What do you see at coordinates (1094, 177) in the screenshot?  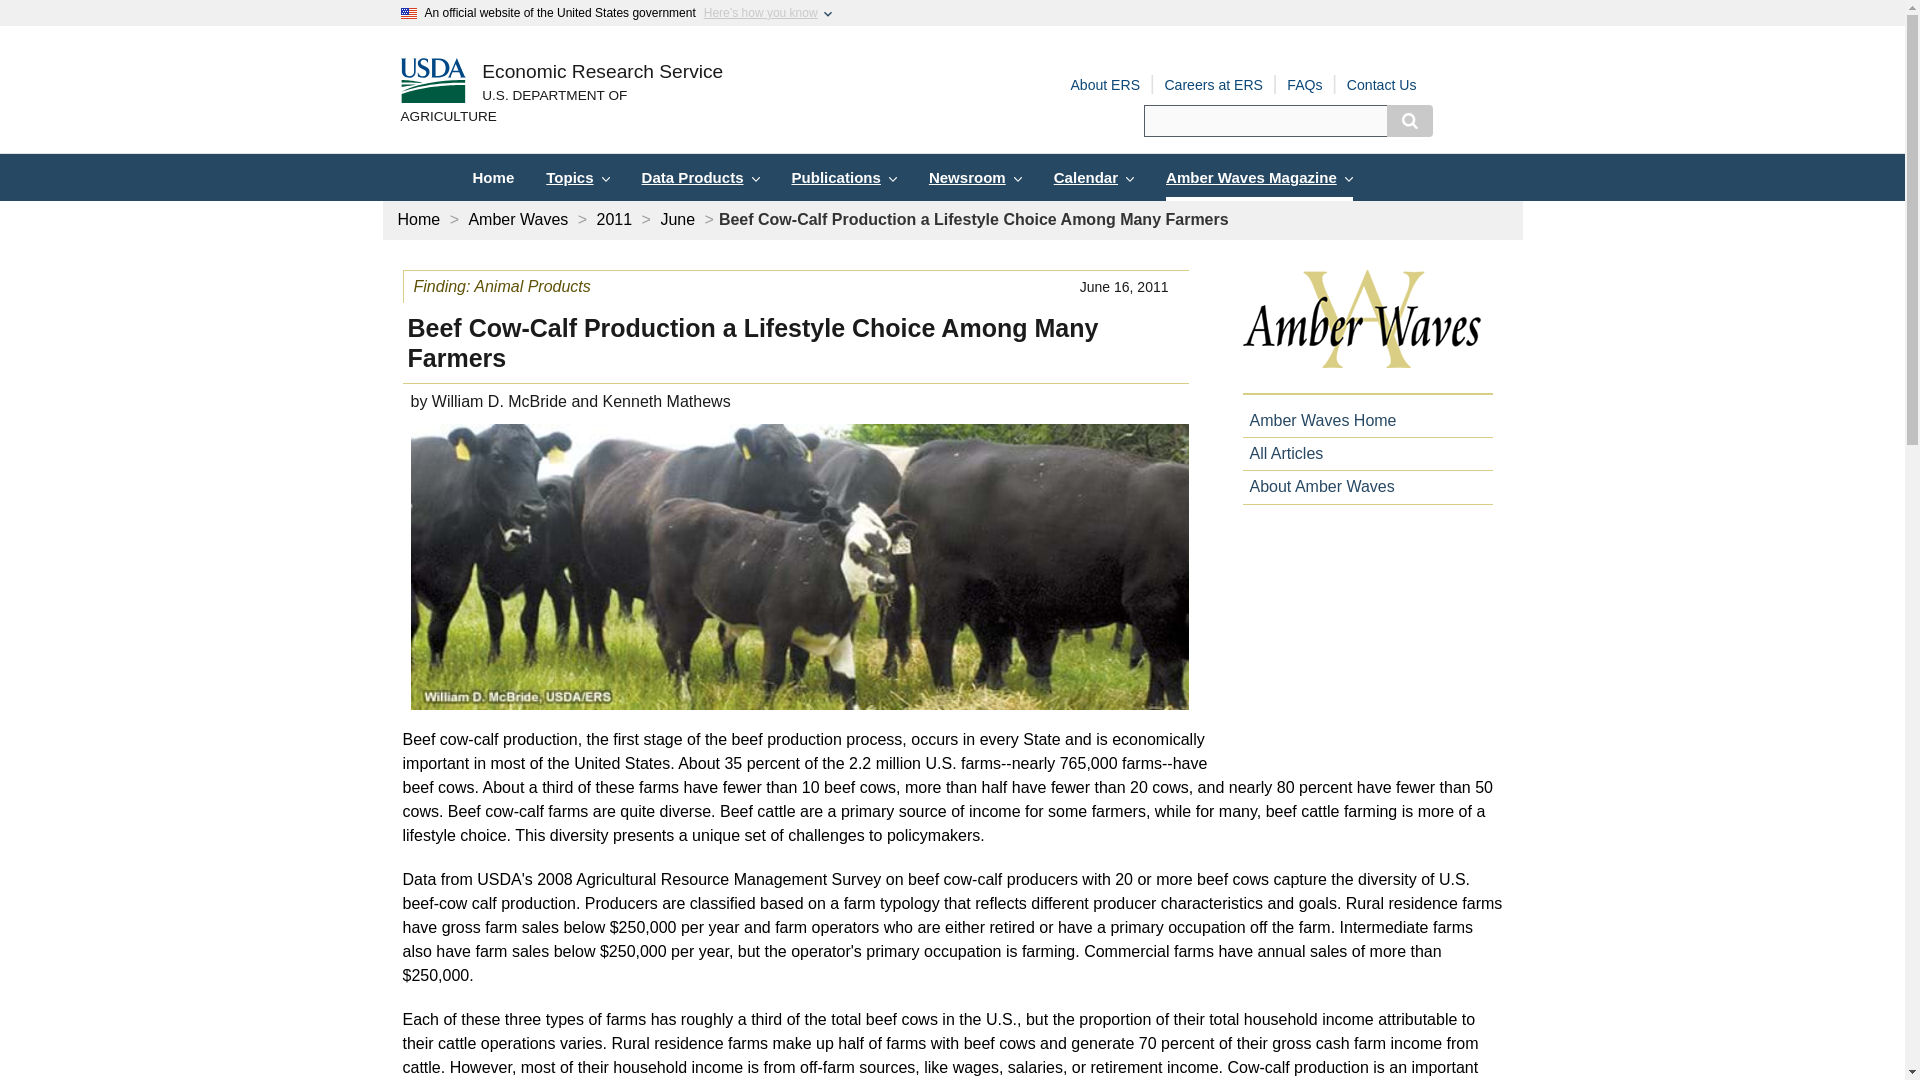 I see `Calendar` at bounding box center [1094, 177].